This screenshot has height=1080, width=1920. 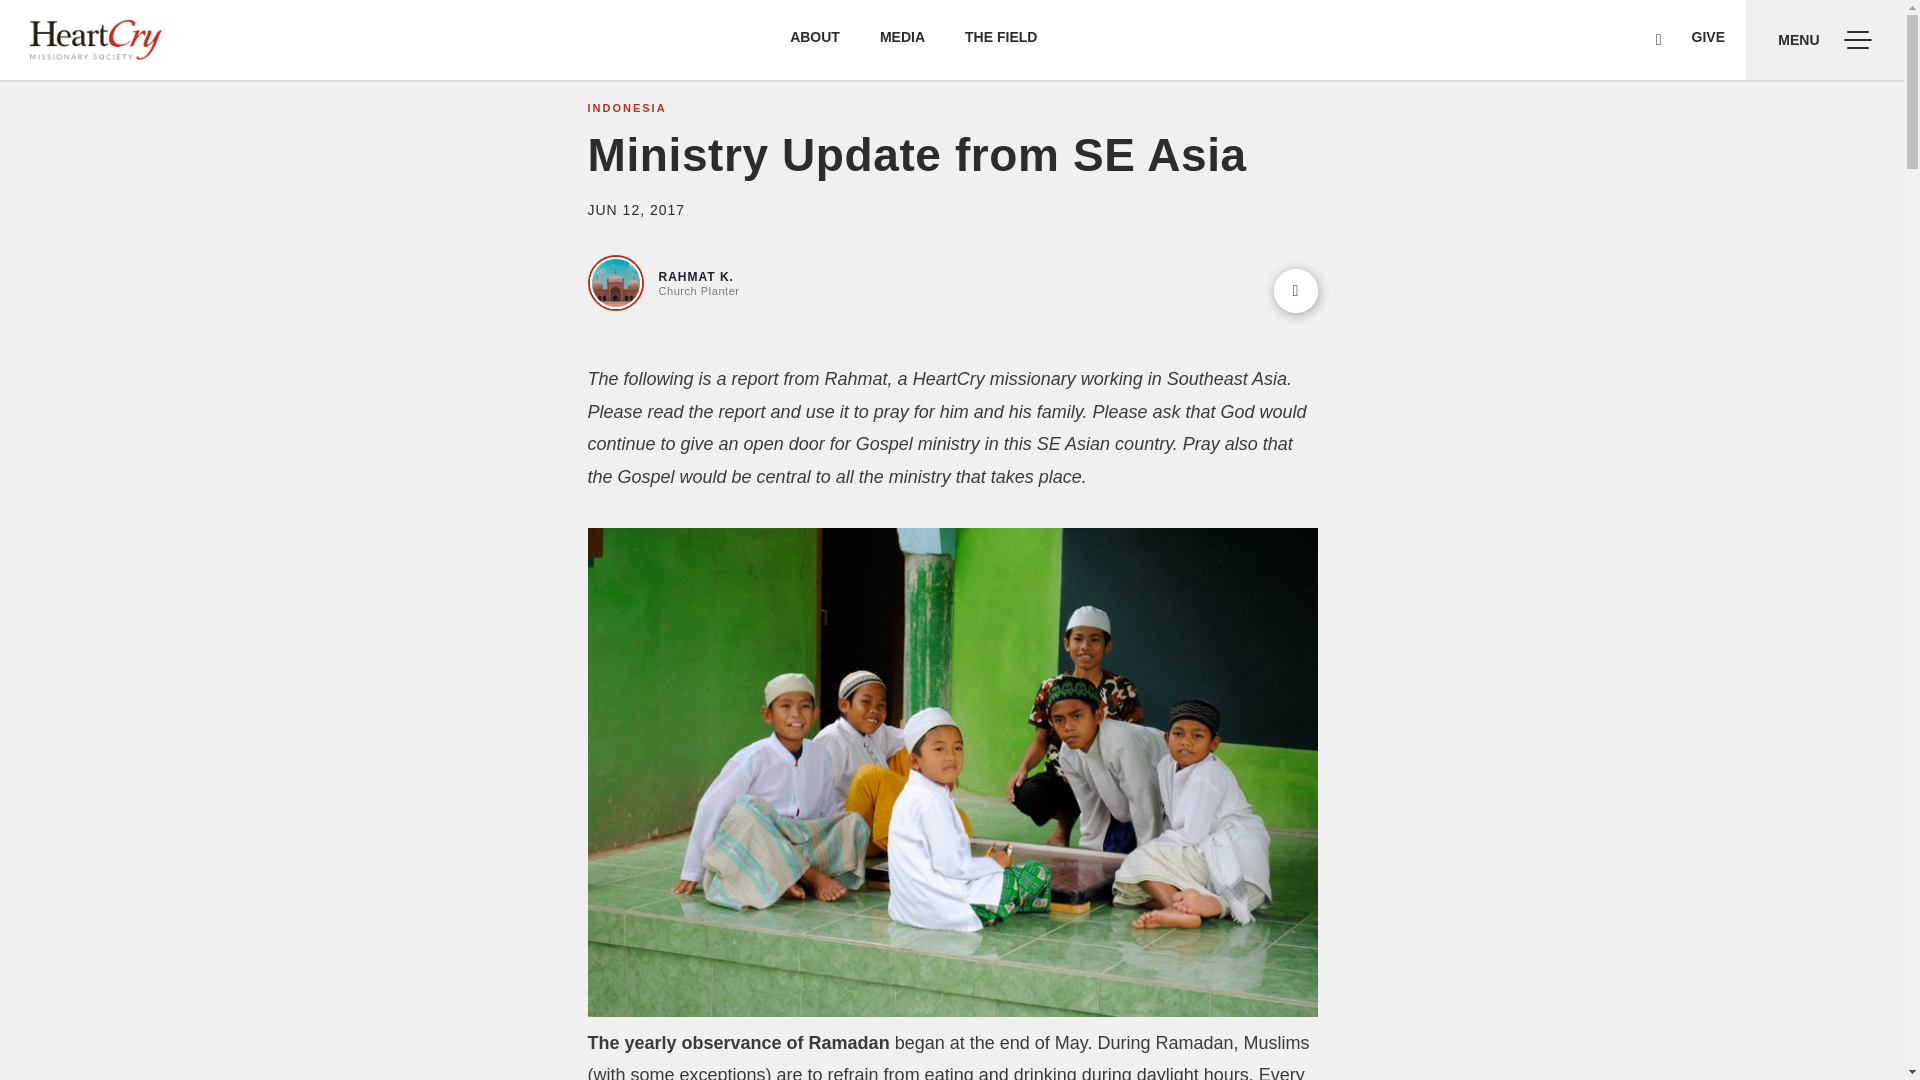 What do you see at coordinates (814, 37) in the screenshot?
I see `ABOUT` at bounding box center [814, 37].